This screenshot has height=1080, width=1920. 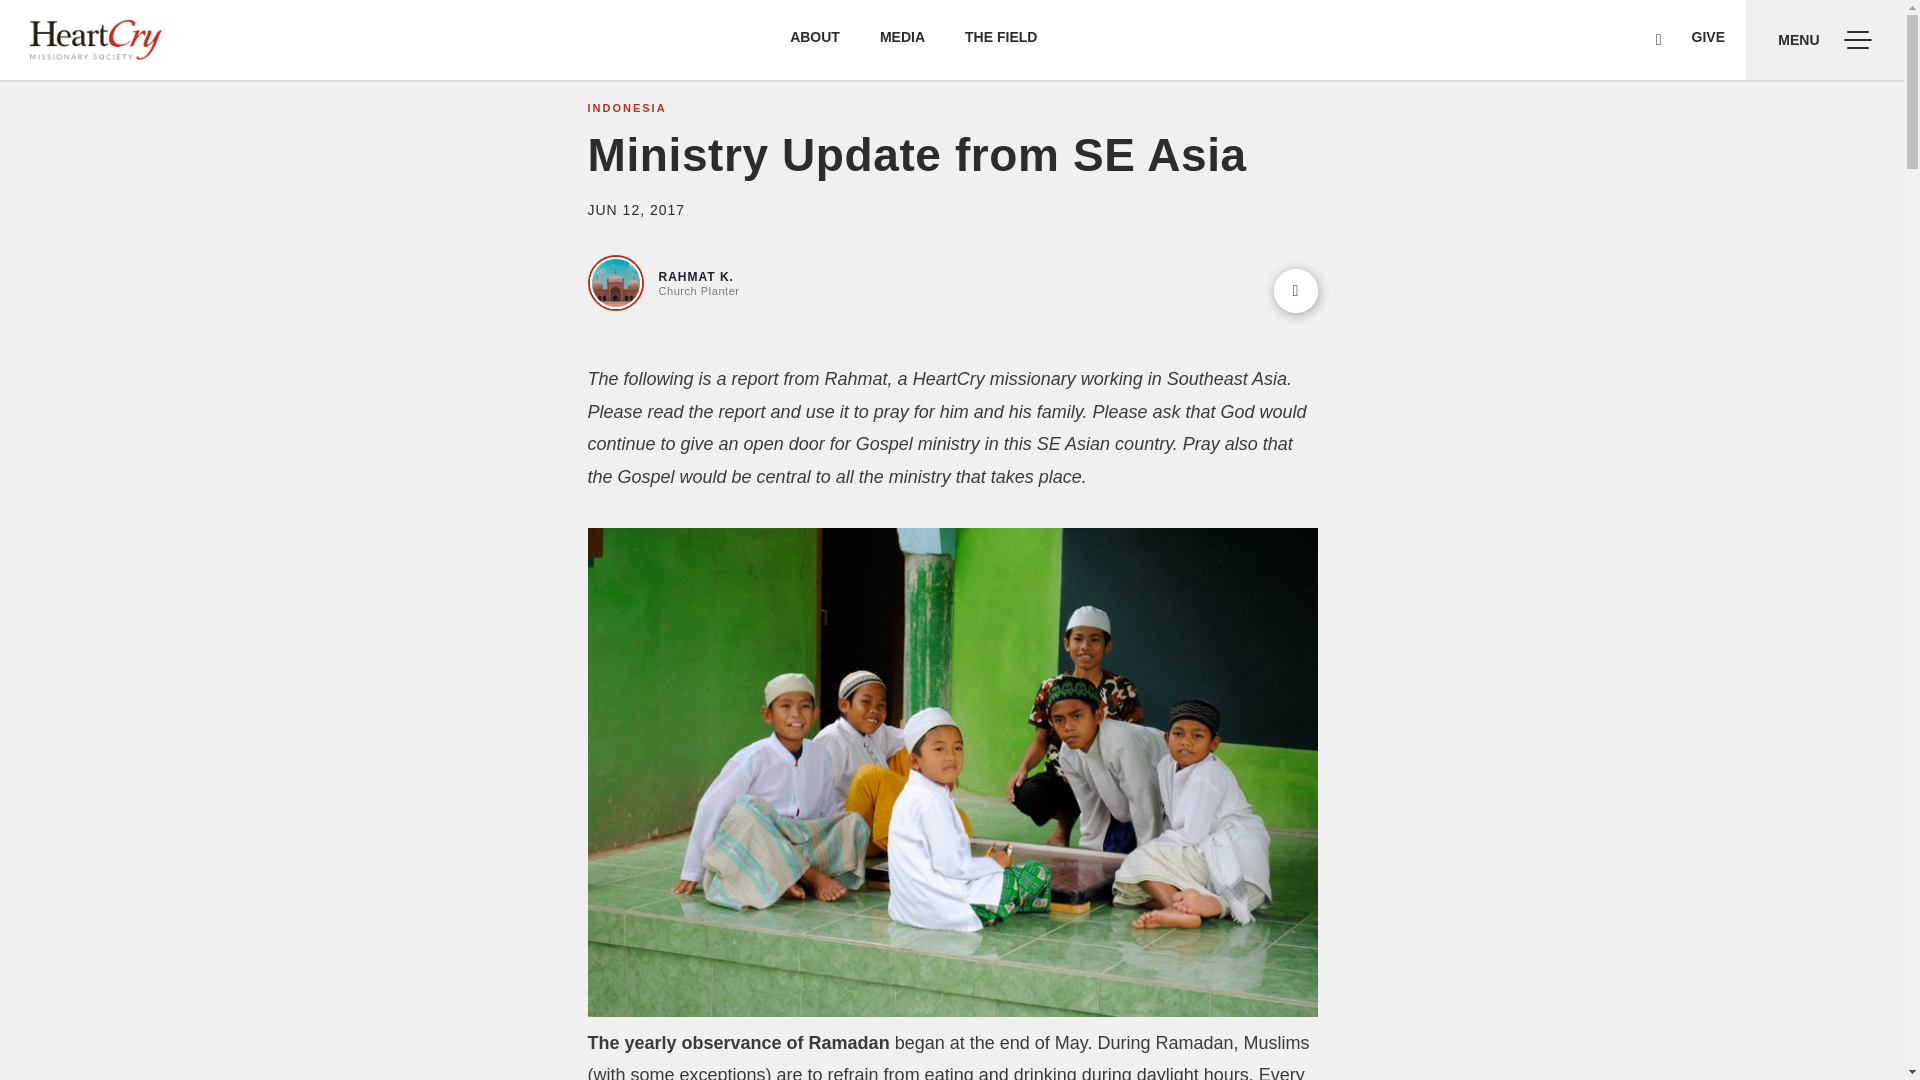 What do you see at coordinates (814, 37) in the screenshot?
I see `ABOUT` at bounding box center [814, 37].